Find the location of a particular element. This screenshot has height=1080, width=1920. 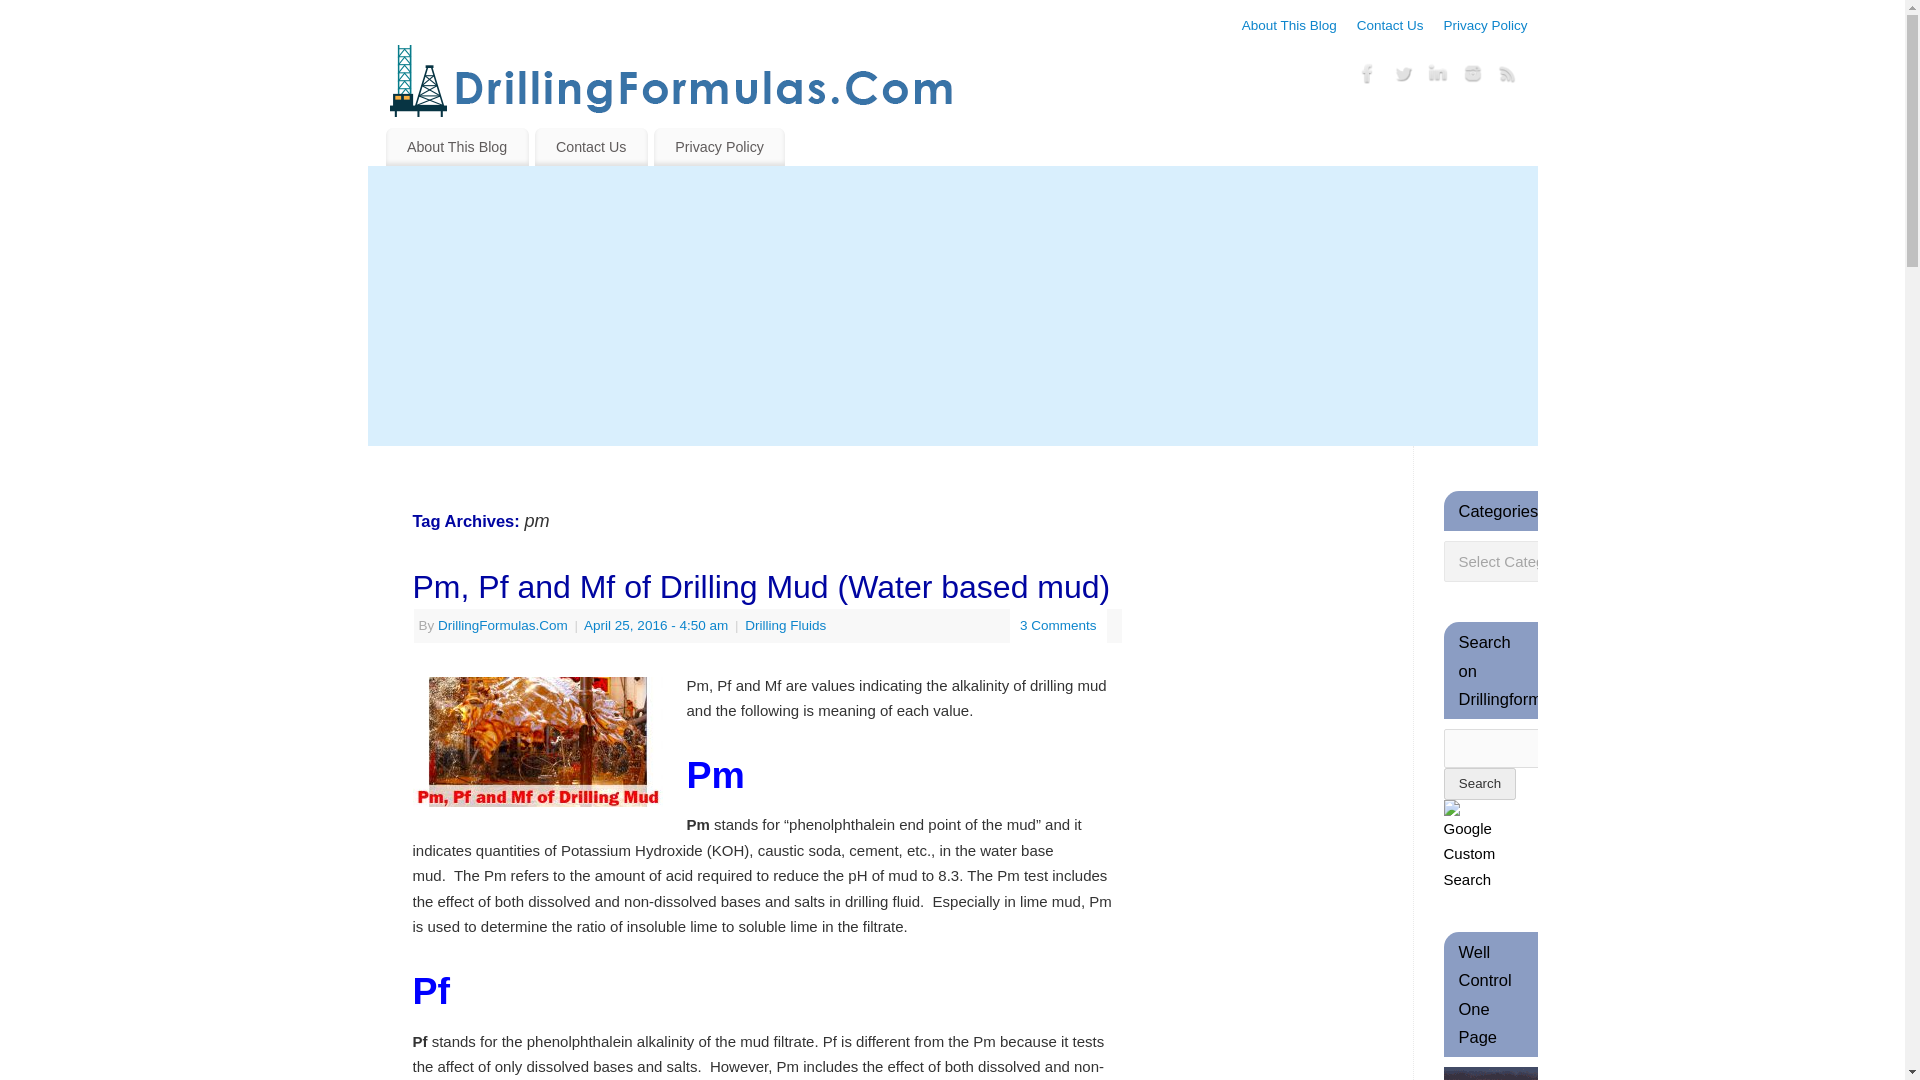

DrillingFormulas.Com is located at coordinates (502, 624).